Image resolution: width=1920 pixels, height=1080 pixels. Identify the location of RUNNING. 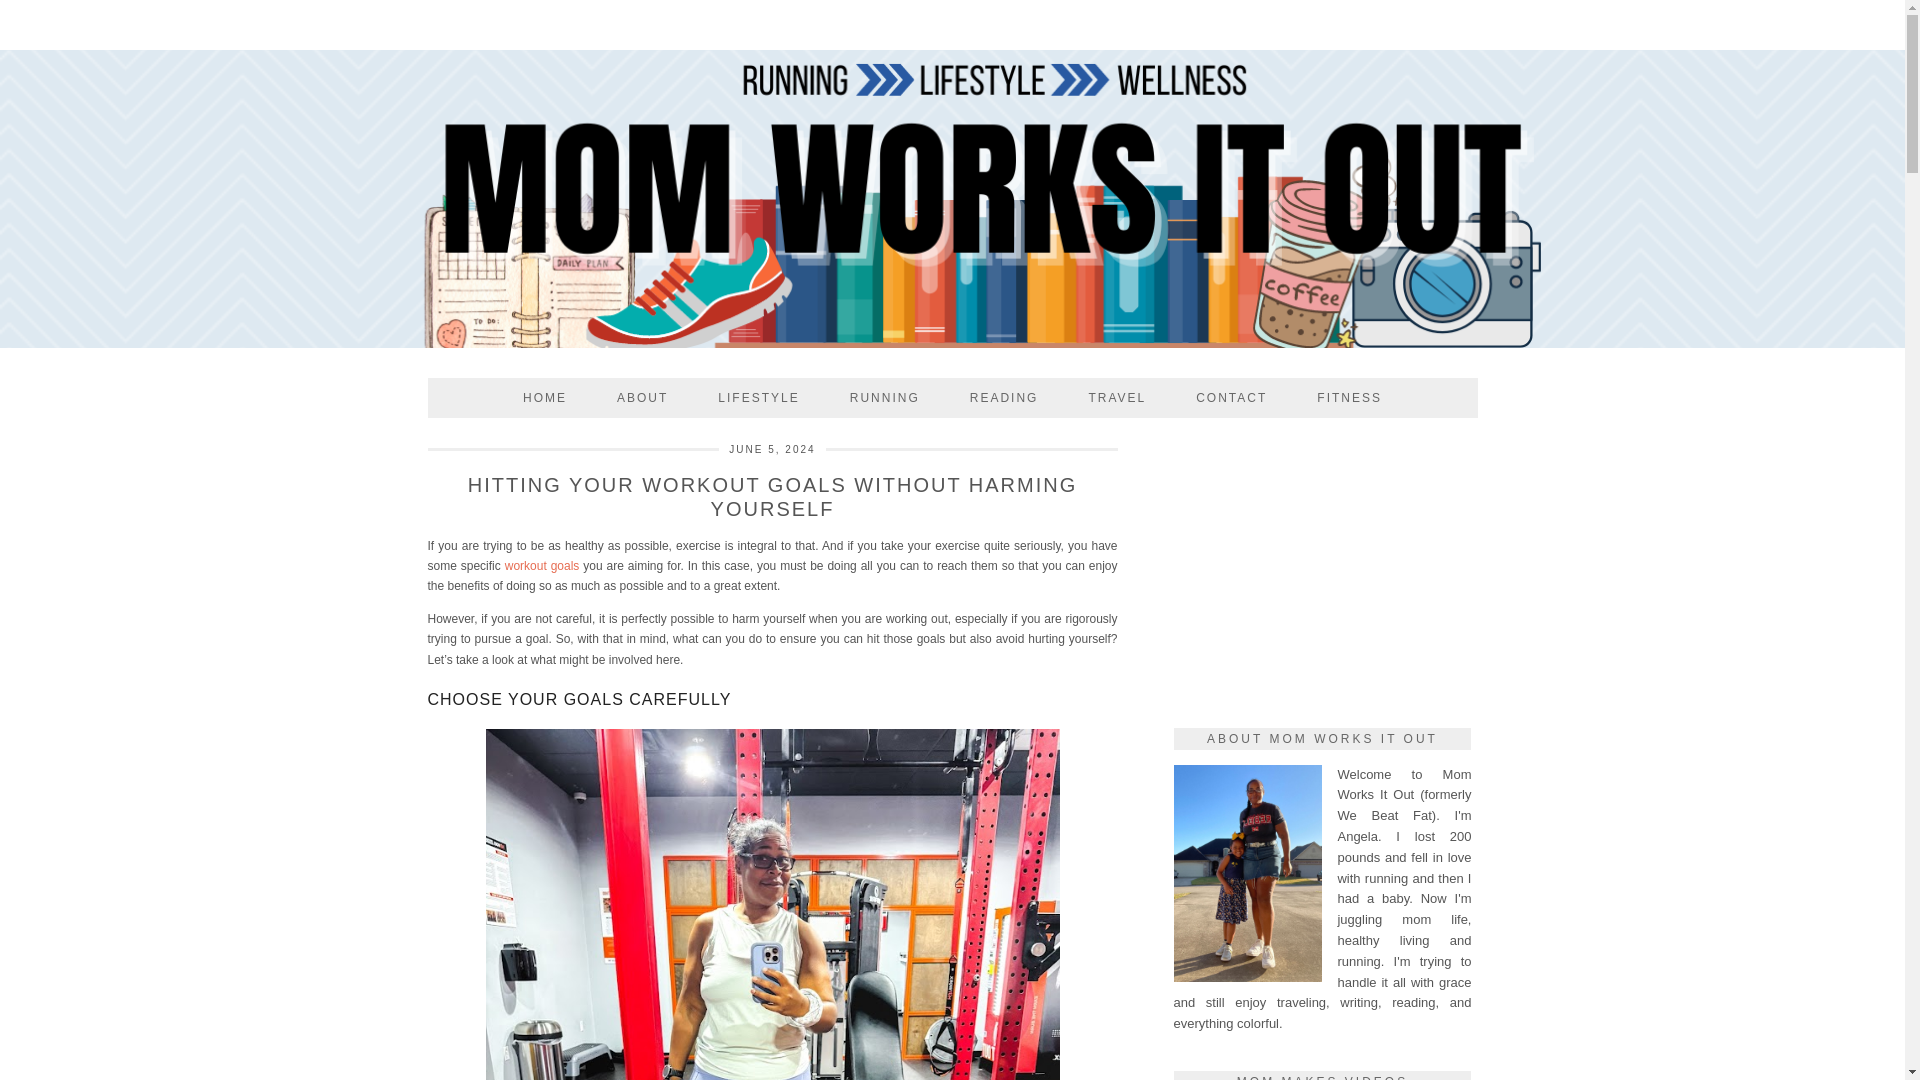
(884, 398).